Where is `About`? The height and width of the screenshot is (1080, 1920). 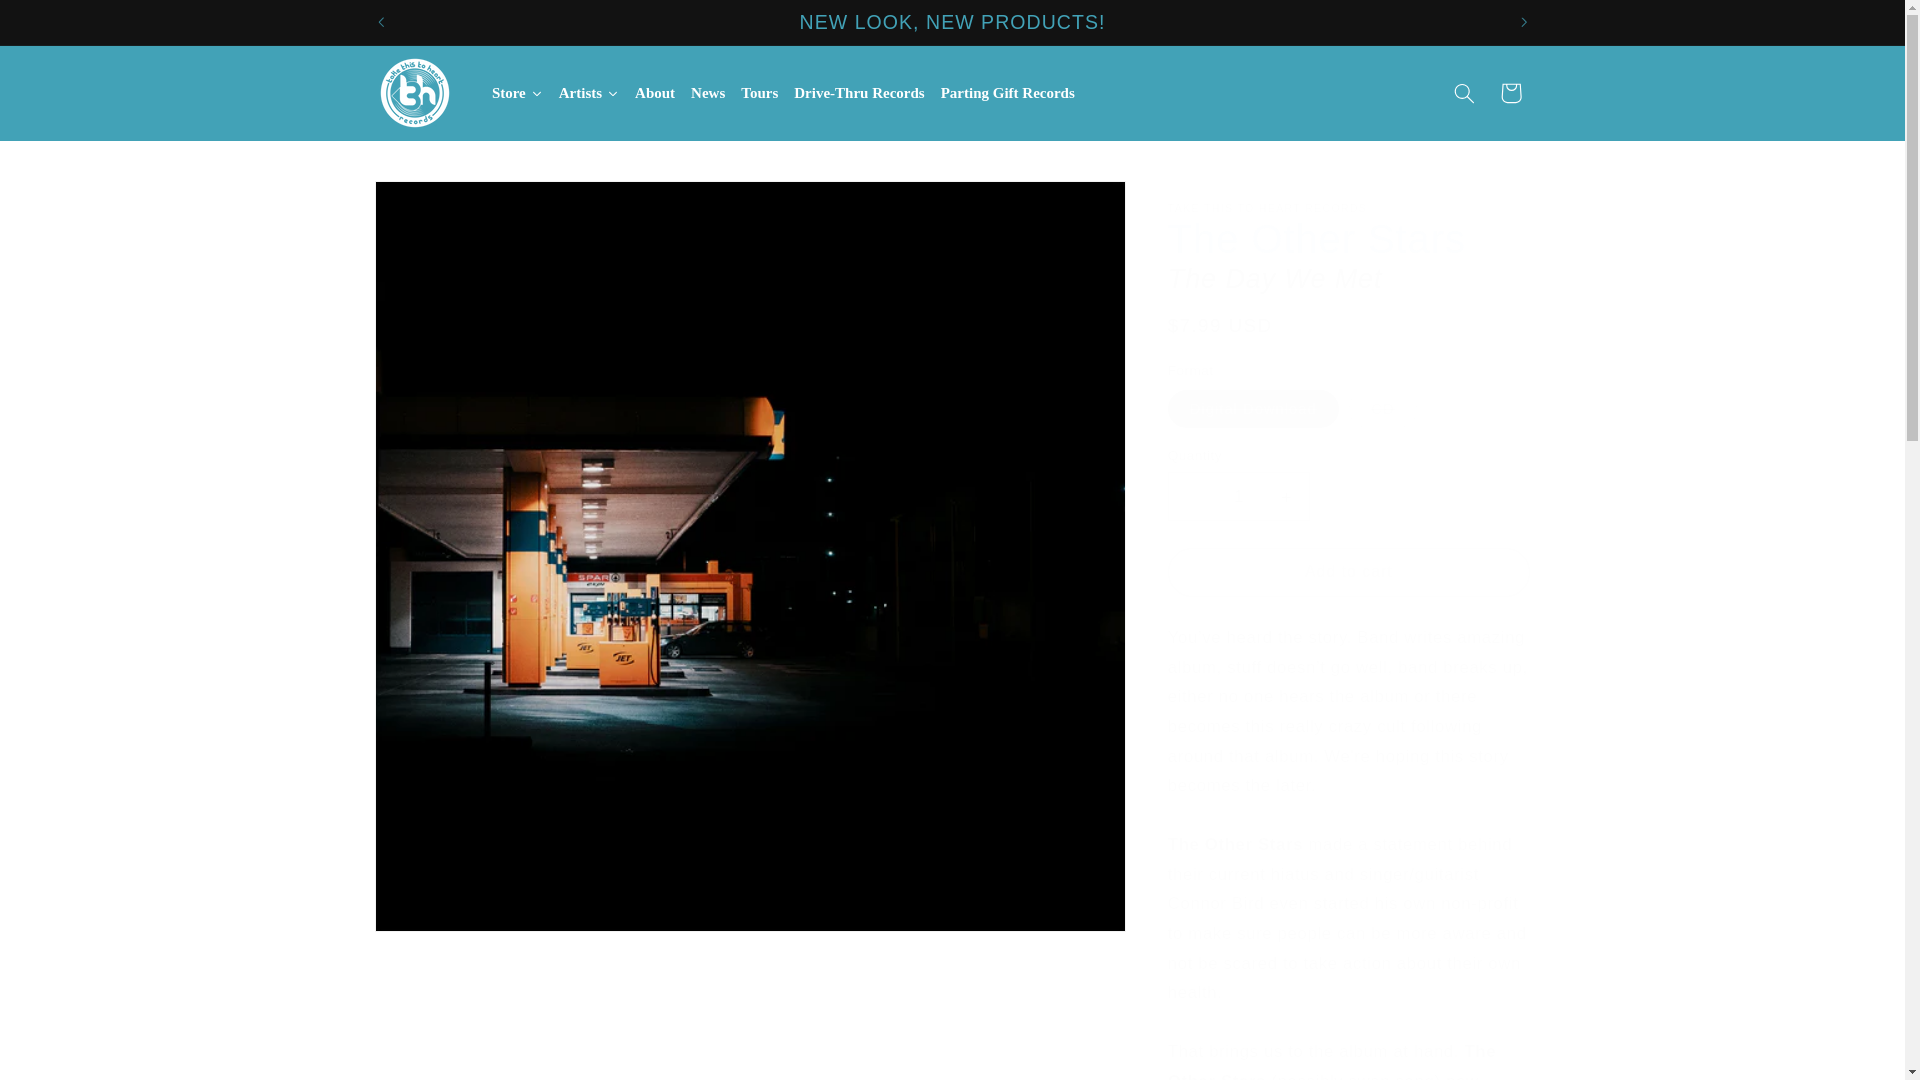 About is located at coordinates (655, 92).